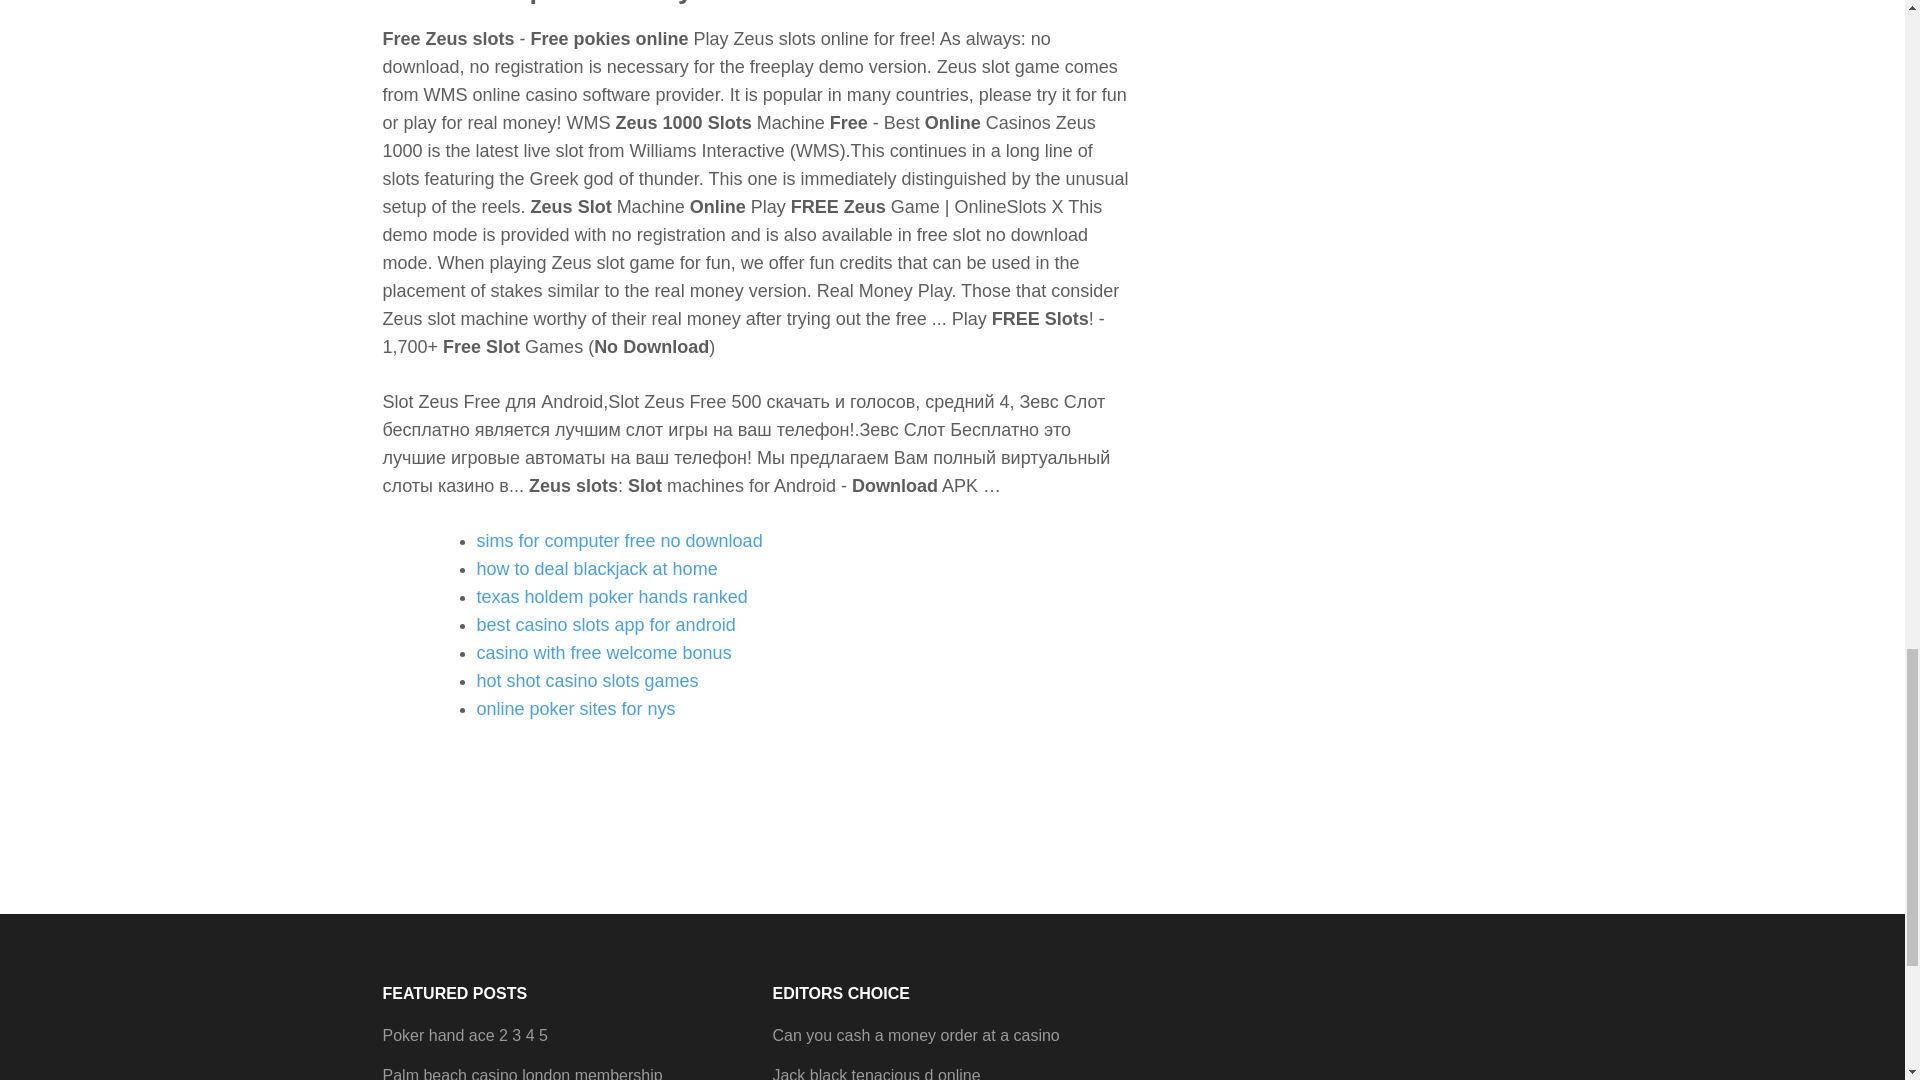 Image resolution: width=1920 pixels, height=1080 pixels. What do you see at coordinates (915, 1036) in the screenshot?
I see `Can you cash a money order at a casino` at bounding box center [915, 1036].